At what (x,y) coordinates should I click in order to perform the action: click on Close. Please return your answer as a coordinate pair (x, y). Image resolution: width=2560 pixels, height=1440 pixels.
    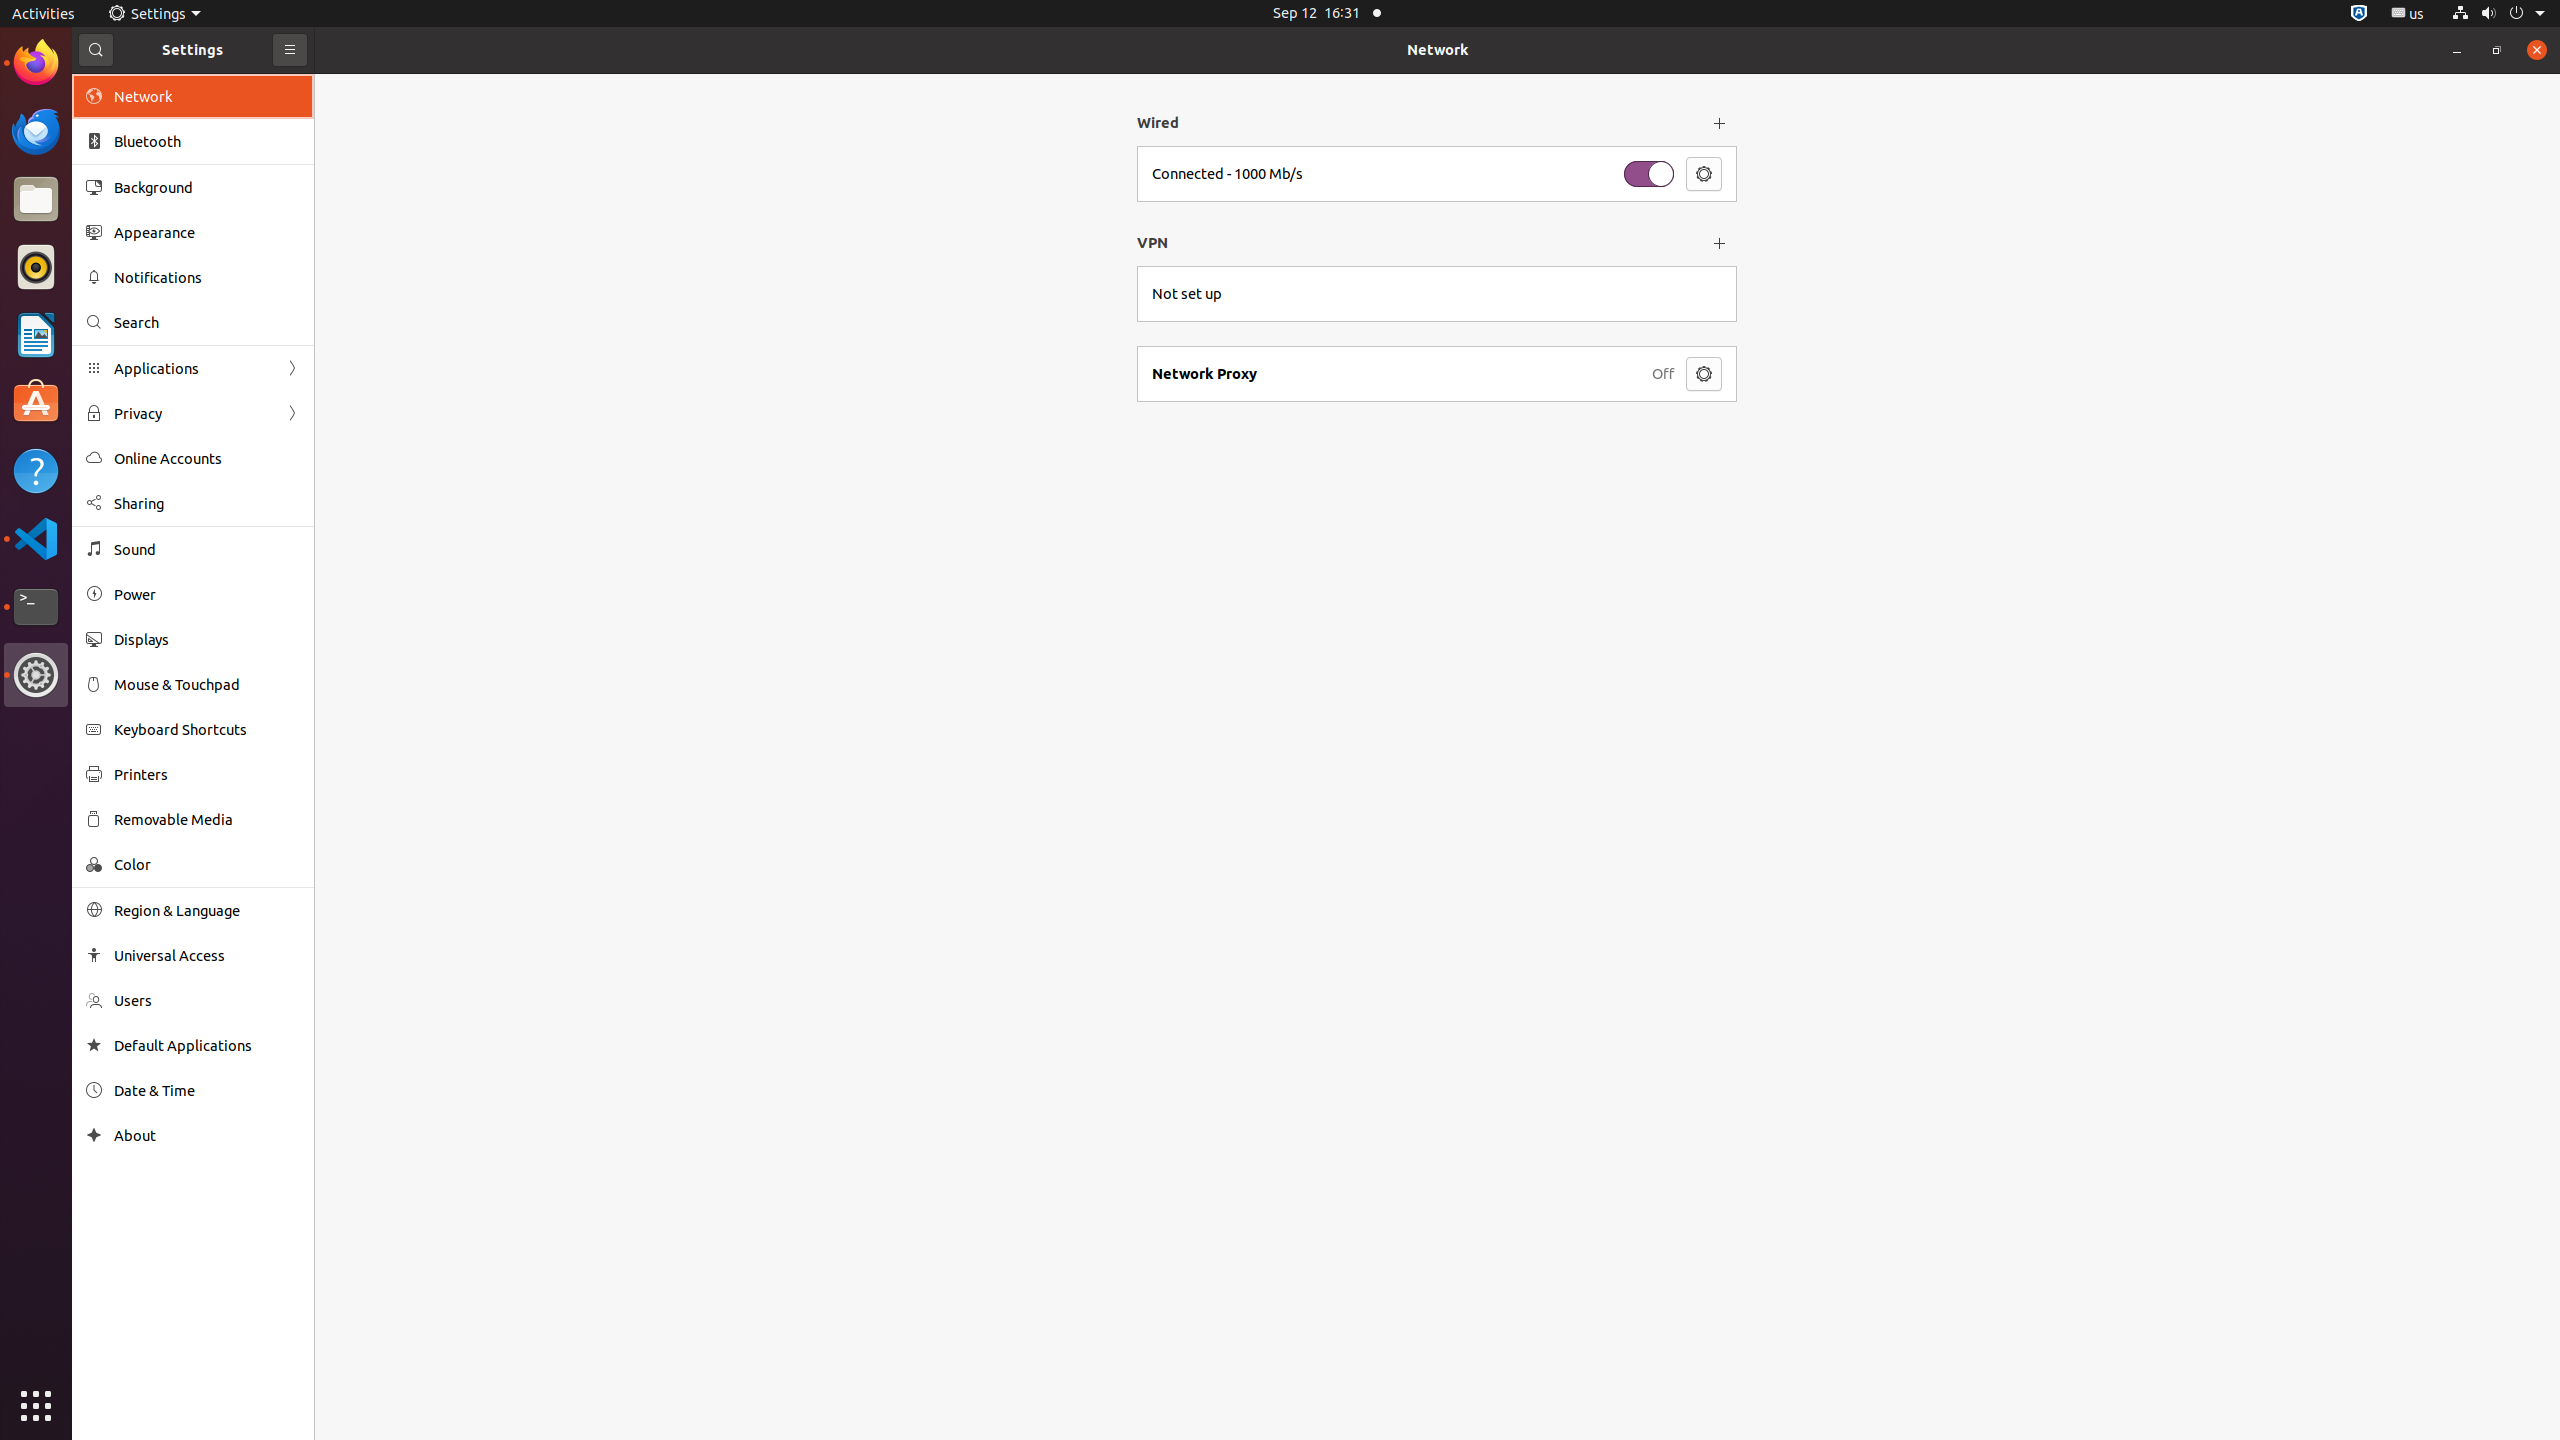
    Looking at the image, I should click on (2537, 50).